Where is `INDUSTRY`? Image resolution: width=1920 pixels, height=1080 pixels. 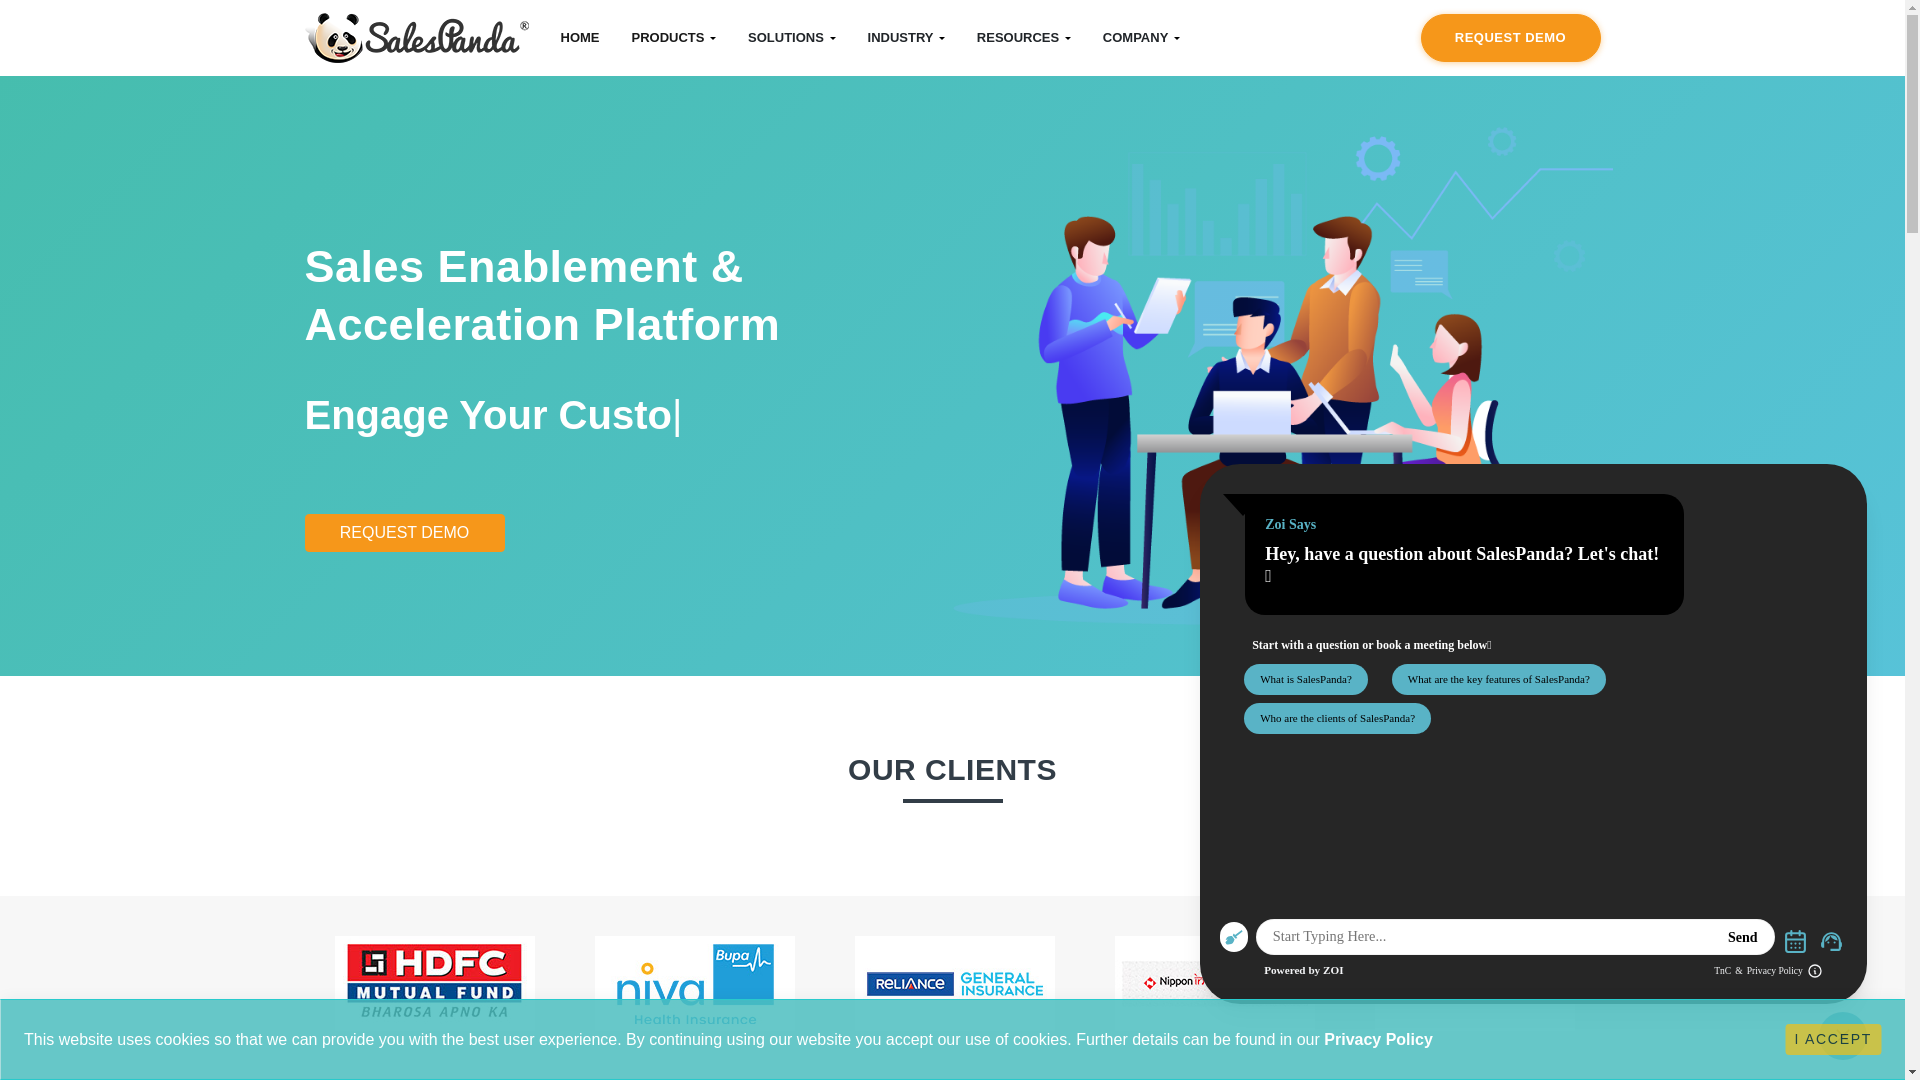 INDUSTRY is located at coordinates (906, 38).